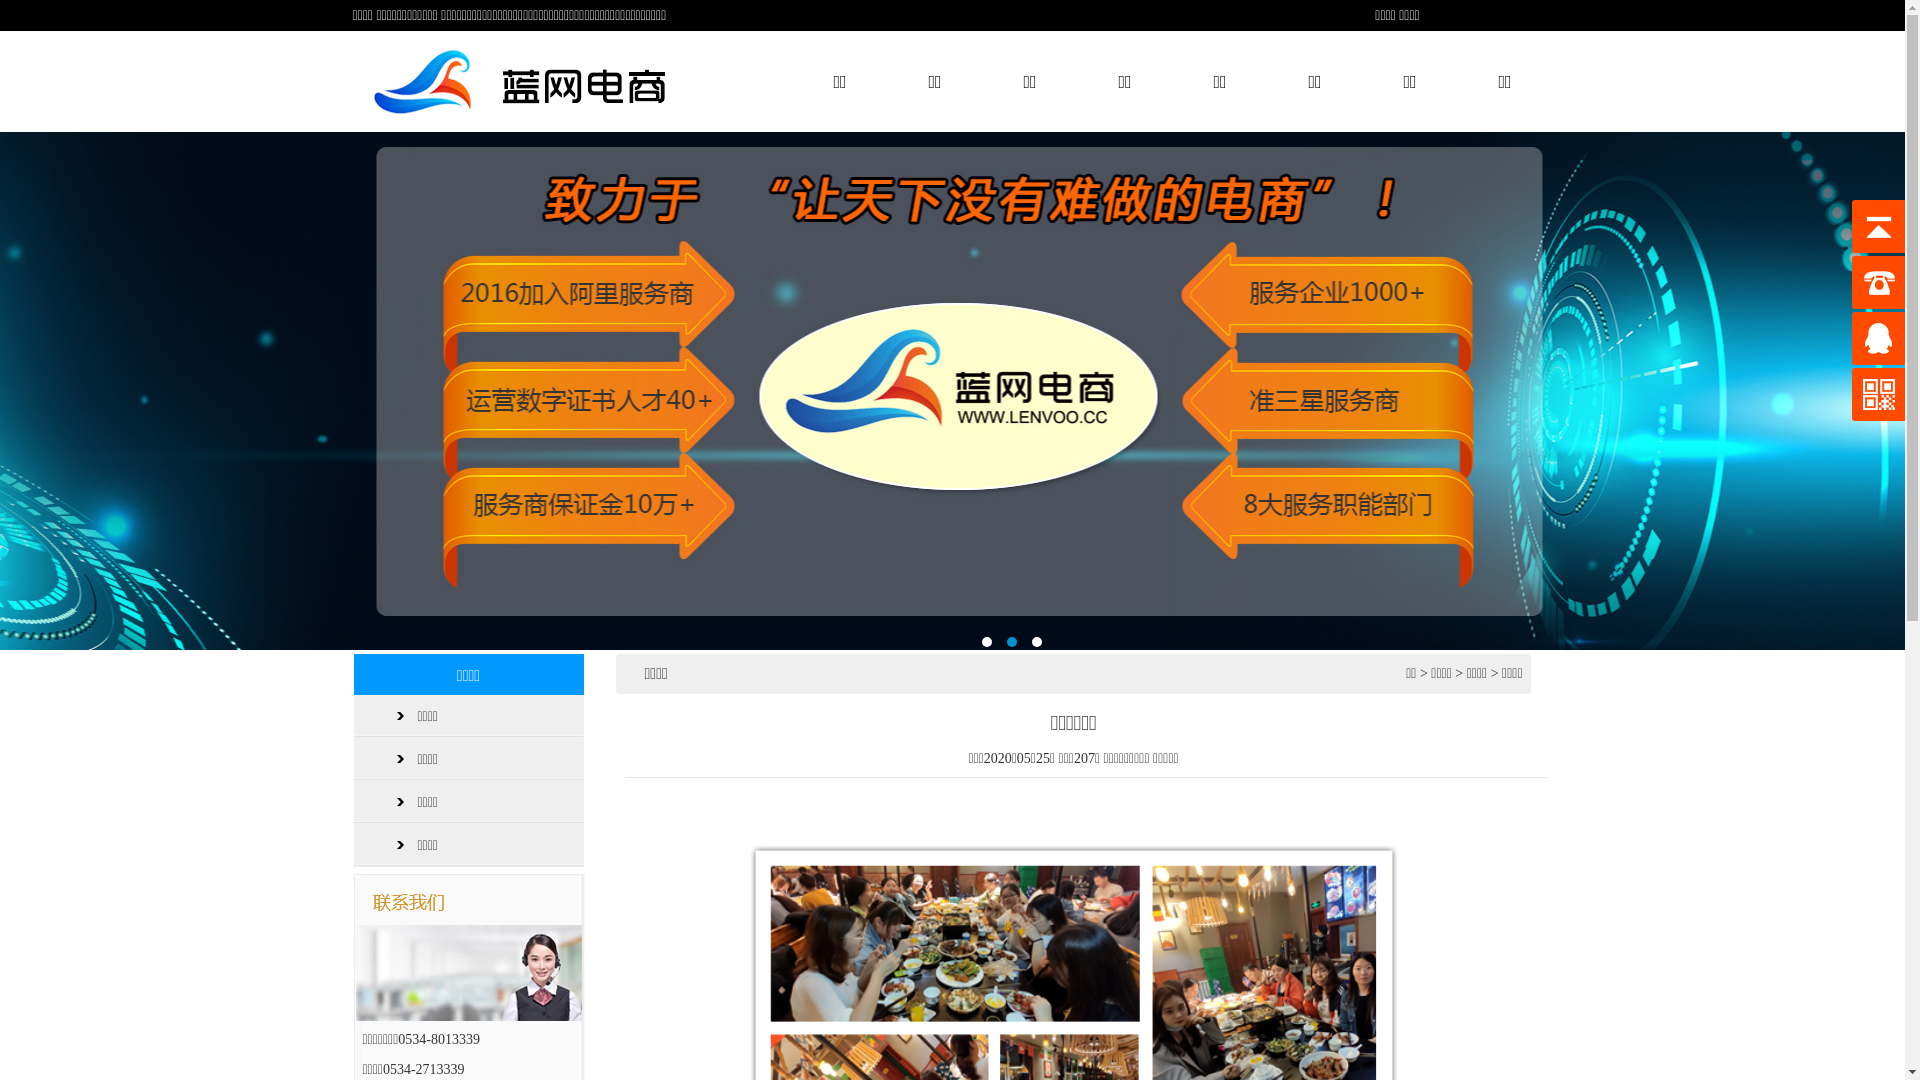 The width and height of the screenshot is (1920, 1080). I want to click on 2, so click(1011, 642).